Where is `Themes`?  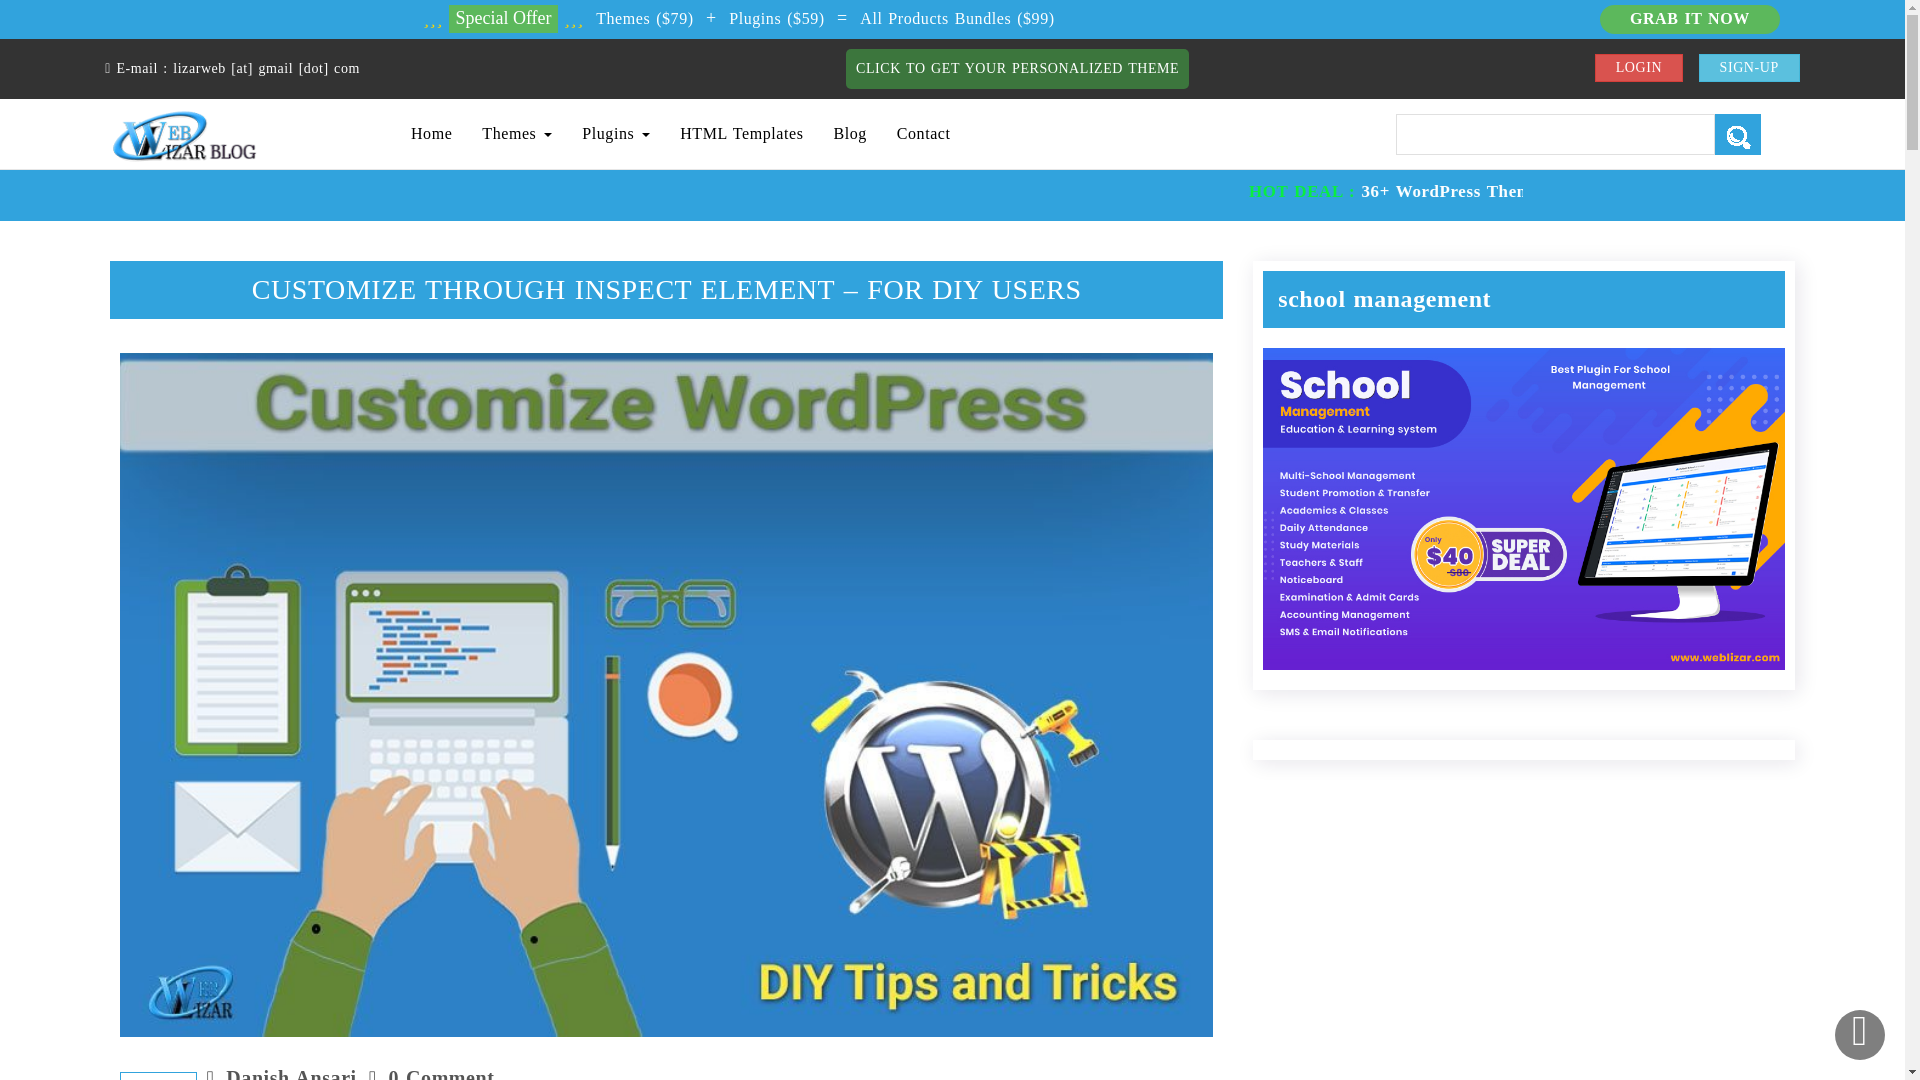
Themes is located at coordinates (516, 134).